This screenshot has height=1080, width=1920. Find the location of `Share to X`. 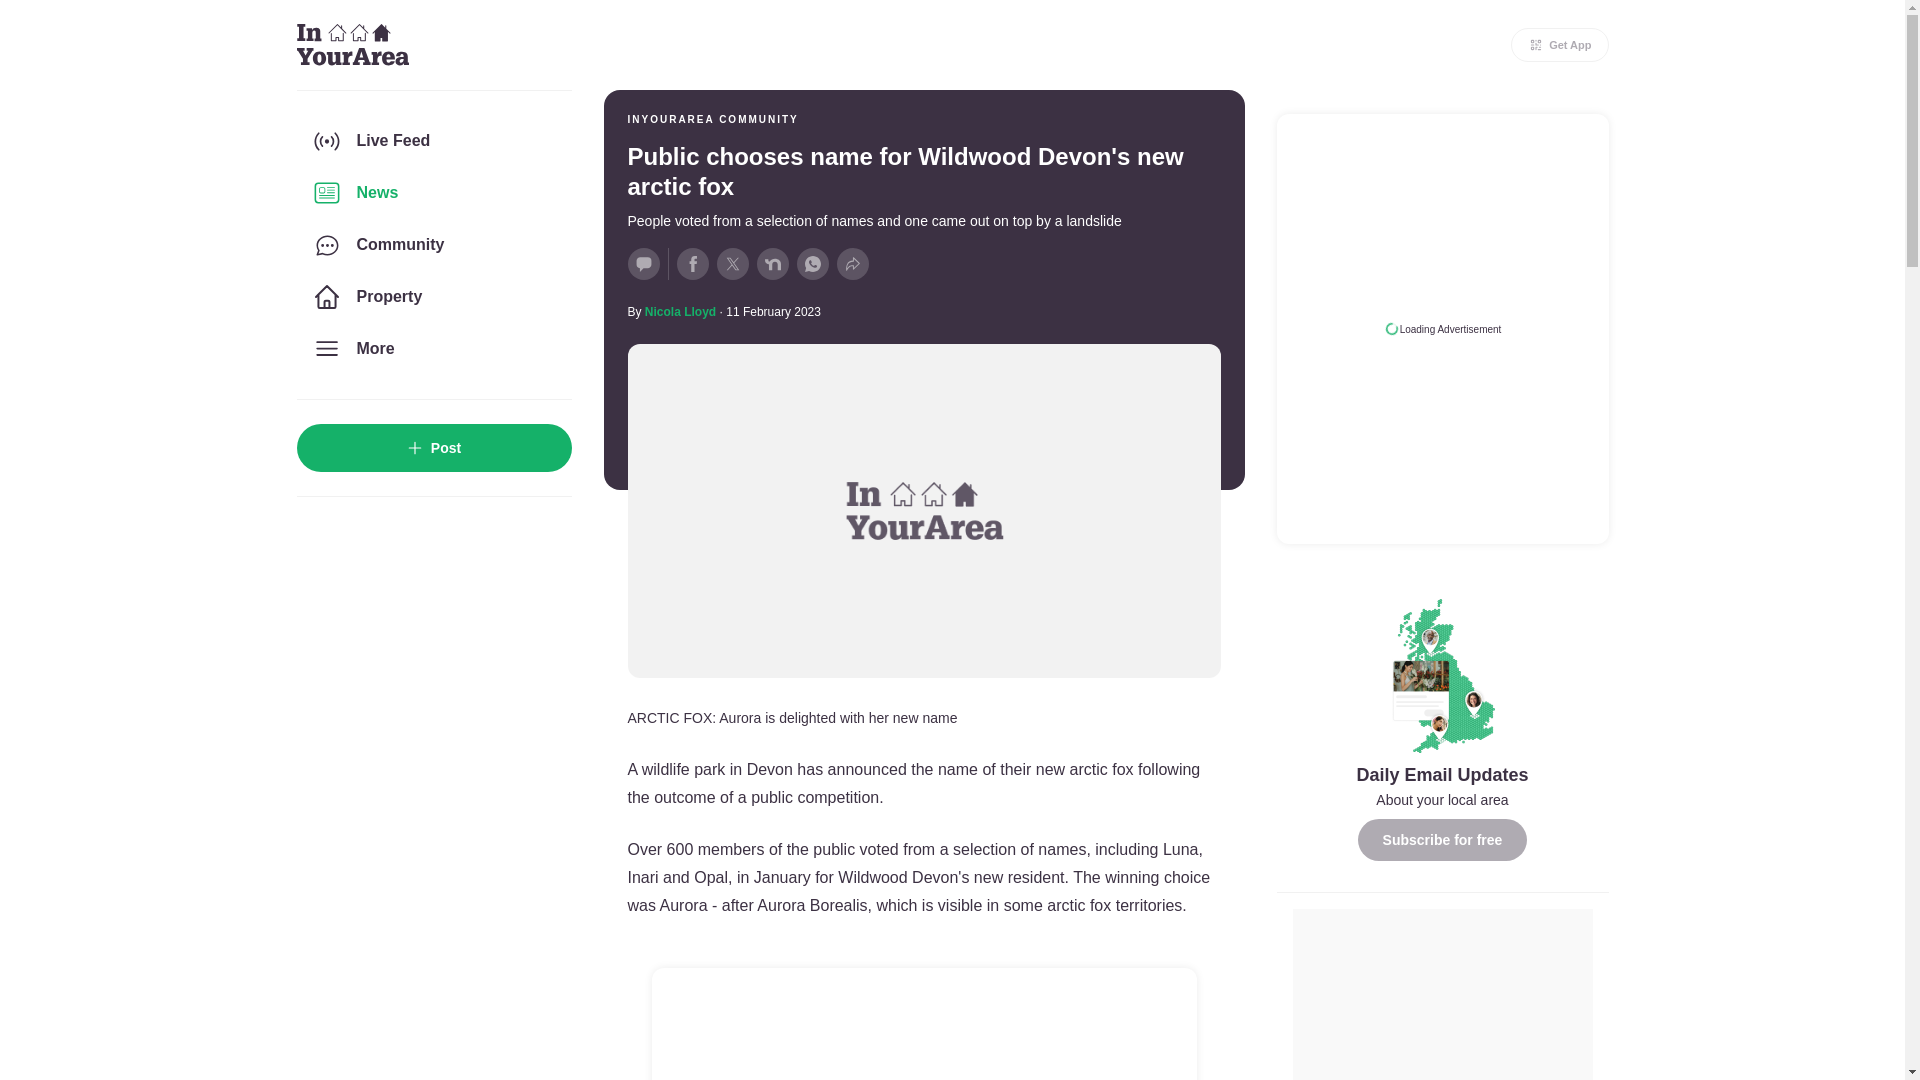

Share to X is located at coordinates (732, 264).